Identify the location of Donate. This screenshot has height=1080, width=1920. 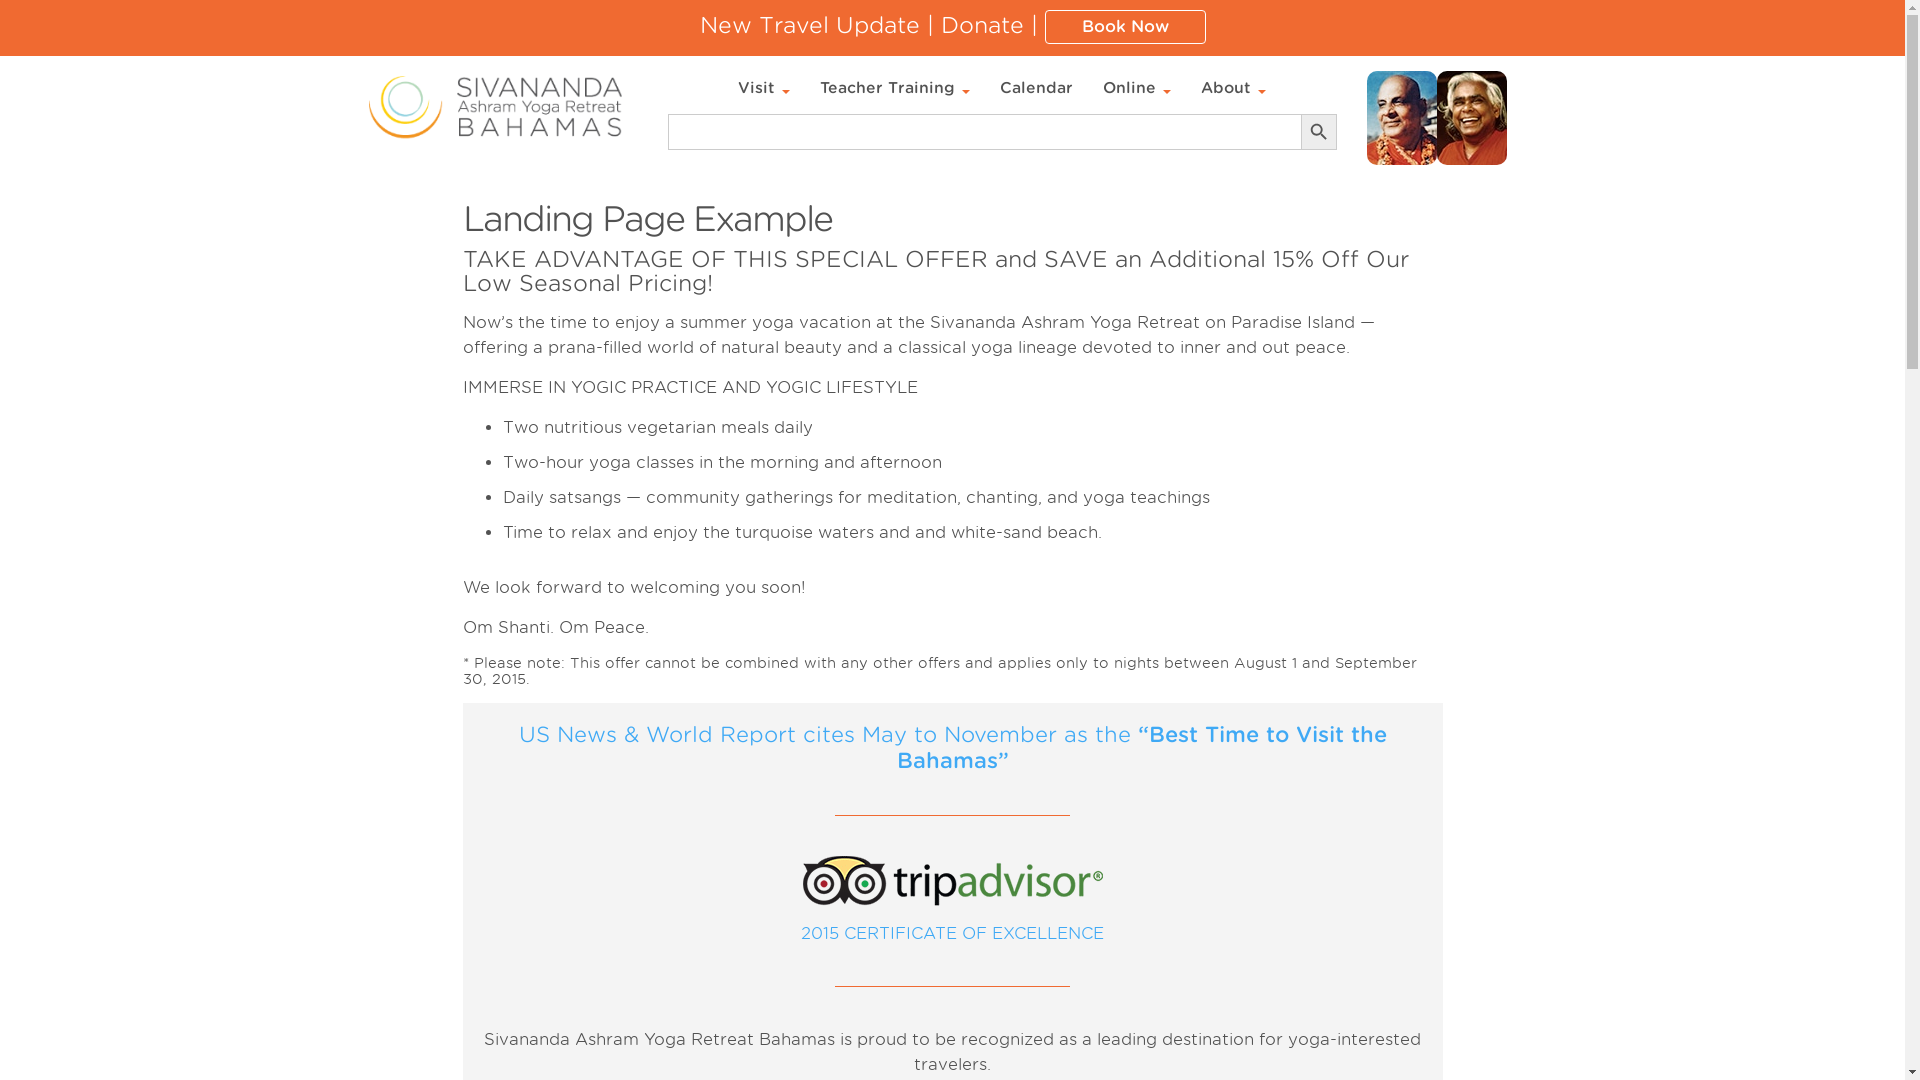
(982, 24).